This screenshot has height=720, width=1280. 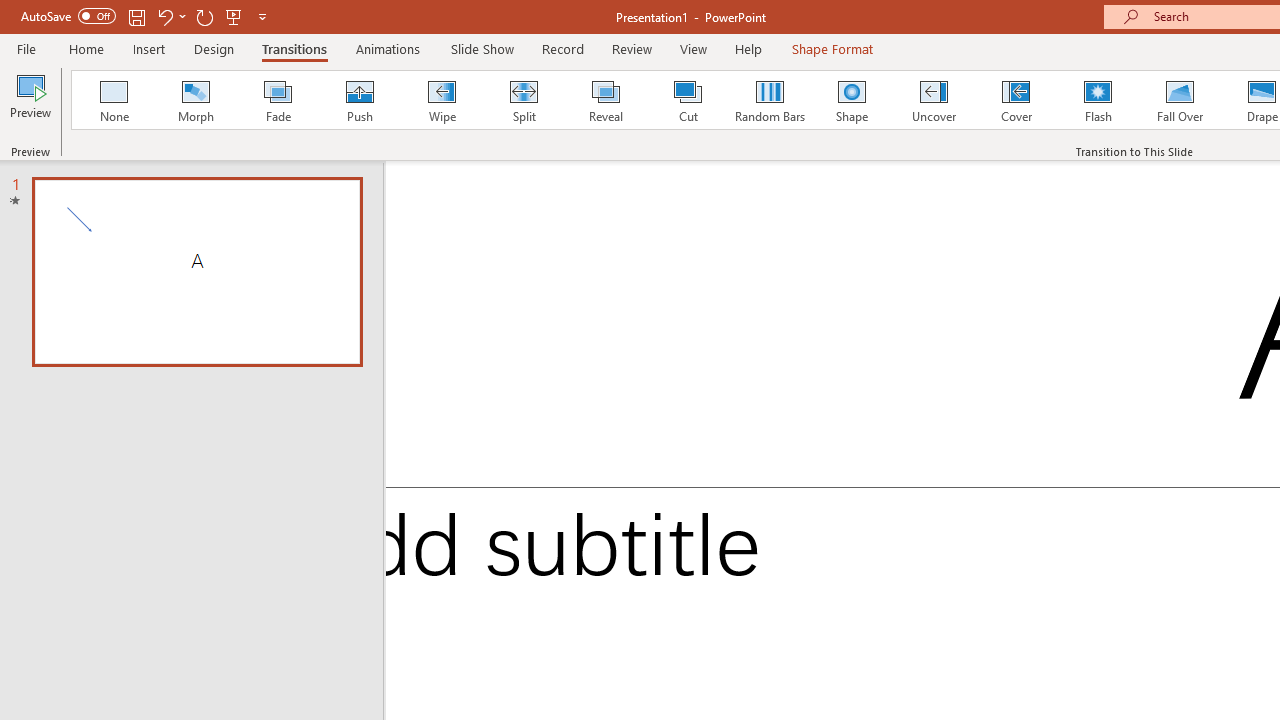 What do you see at coordinates (852, 100) in the screenshot?
I see `Shape` at bounding box center [852, 100].